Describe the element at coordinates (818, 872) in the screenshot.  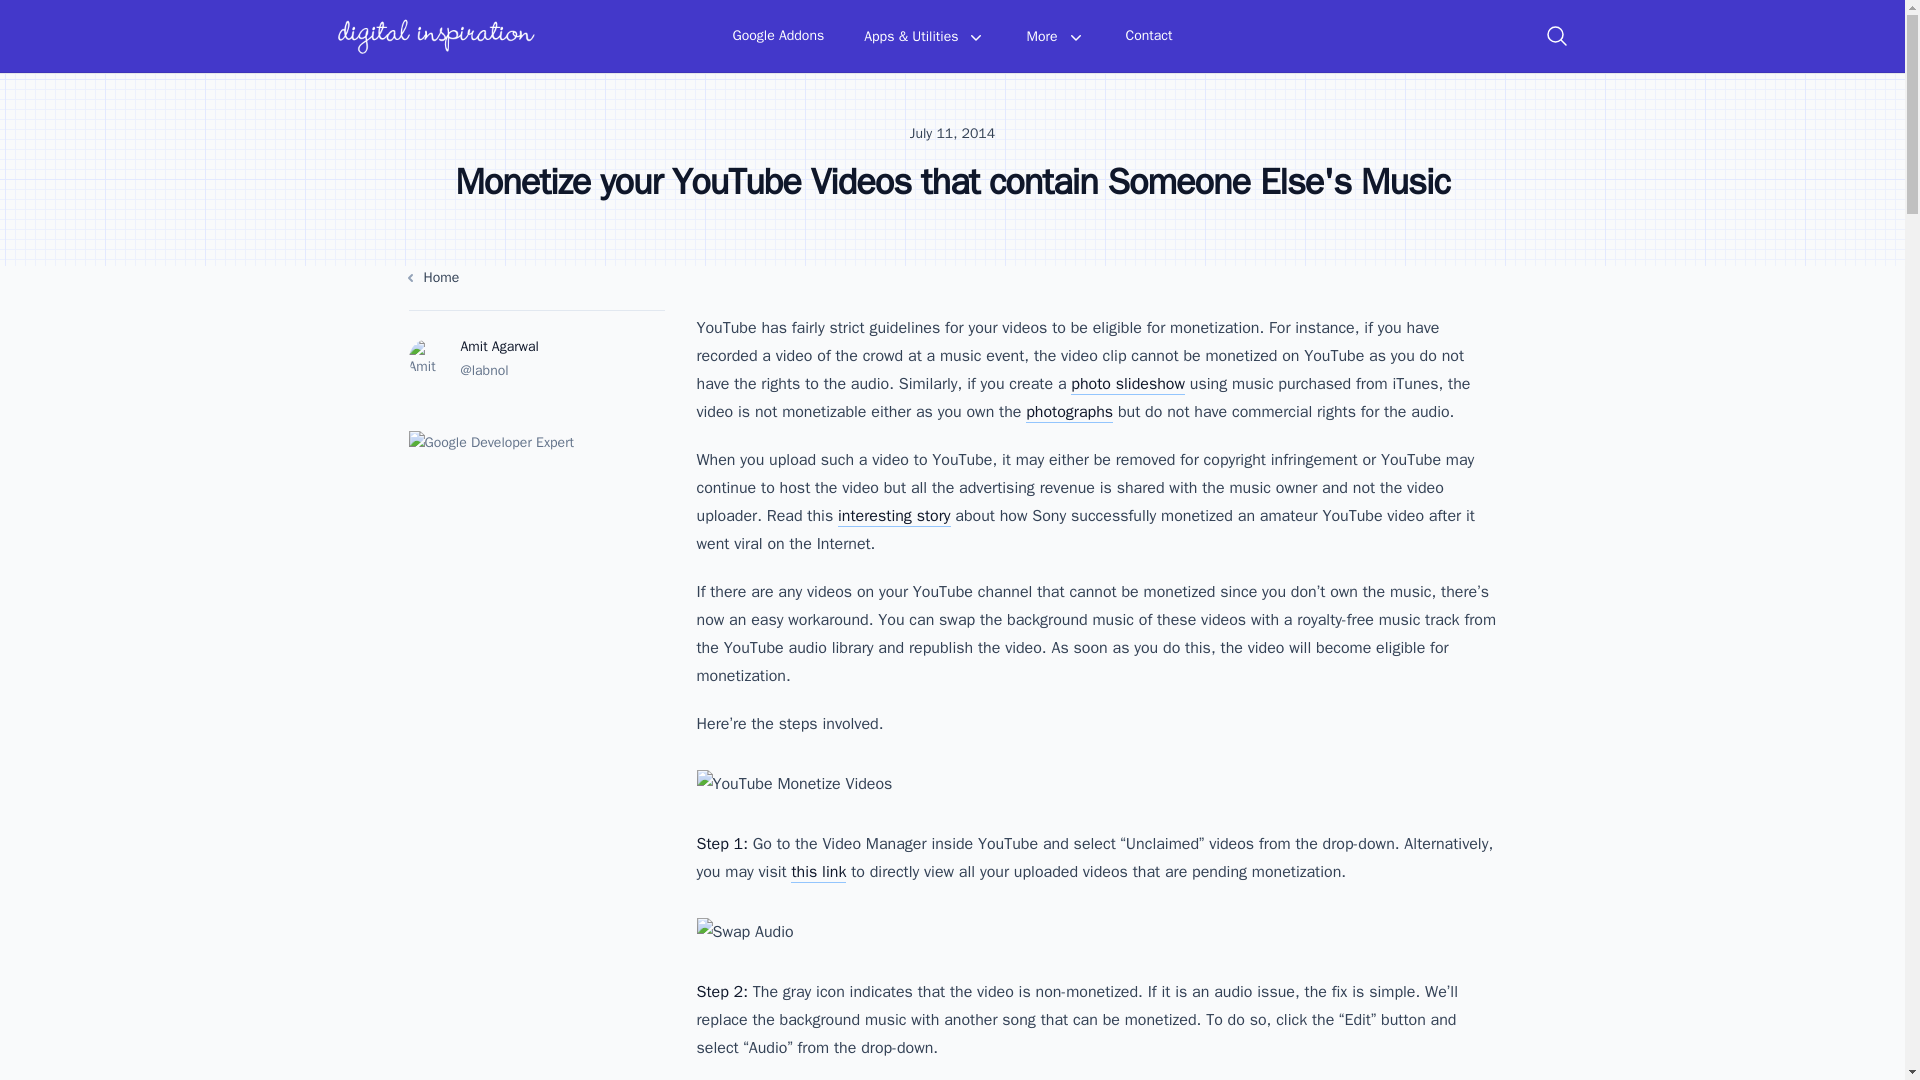
I see `this link` at that location.